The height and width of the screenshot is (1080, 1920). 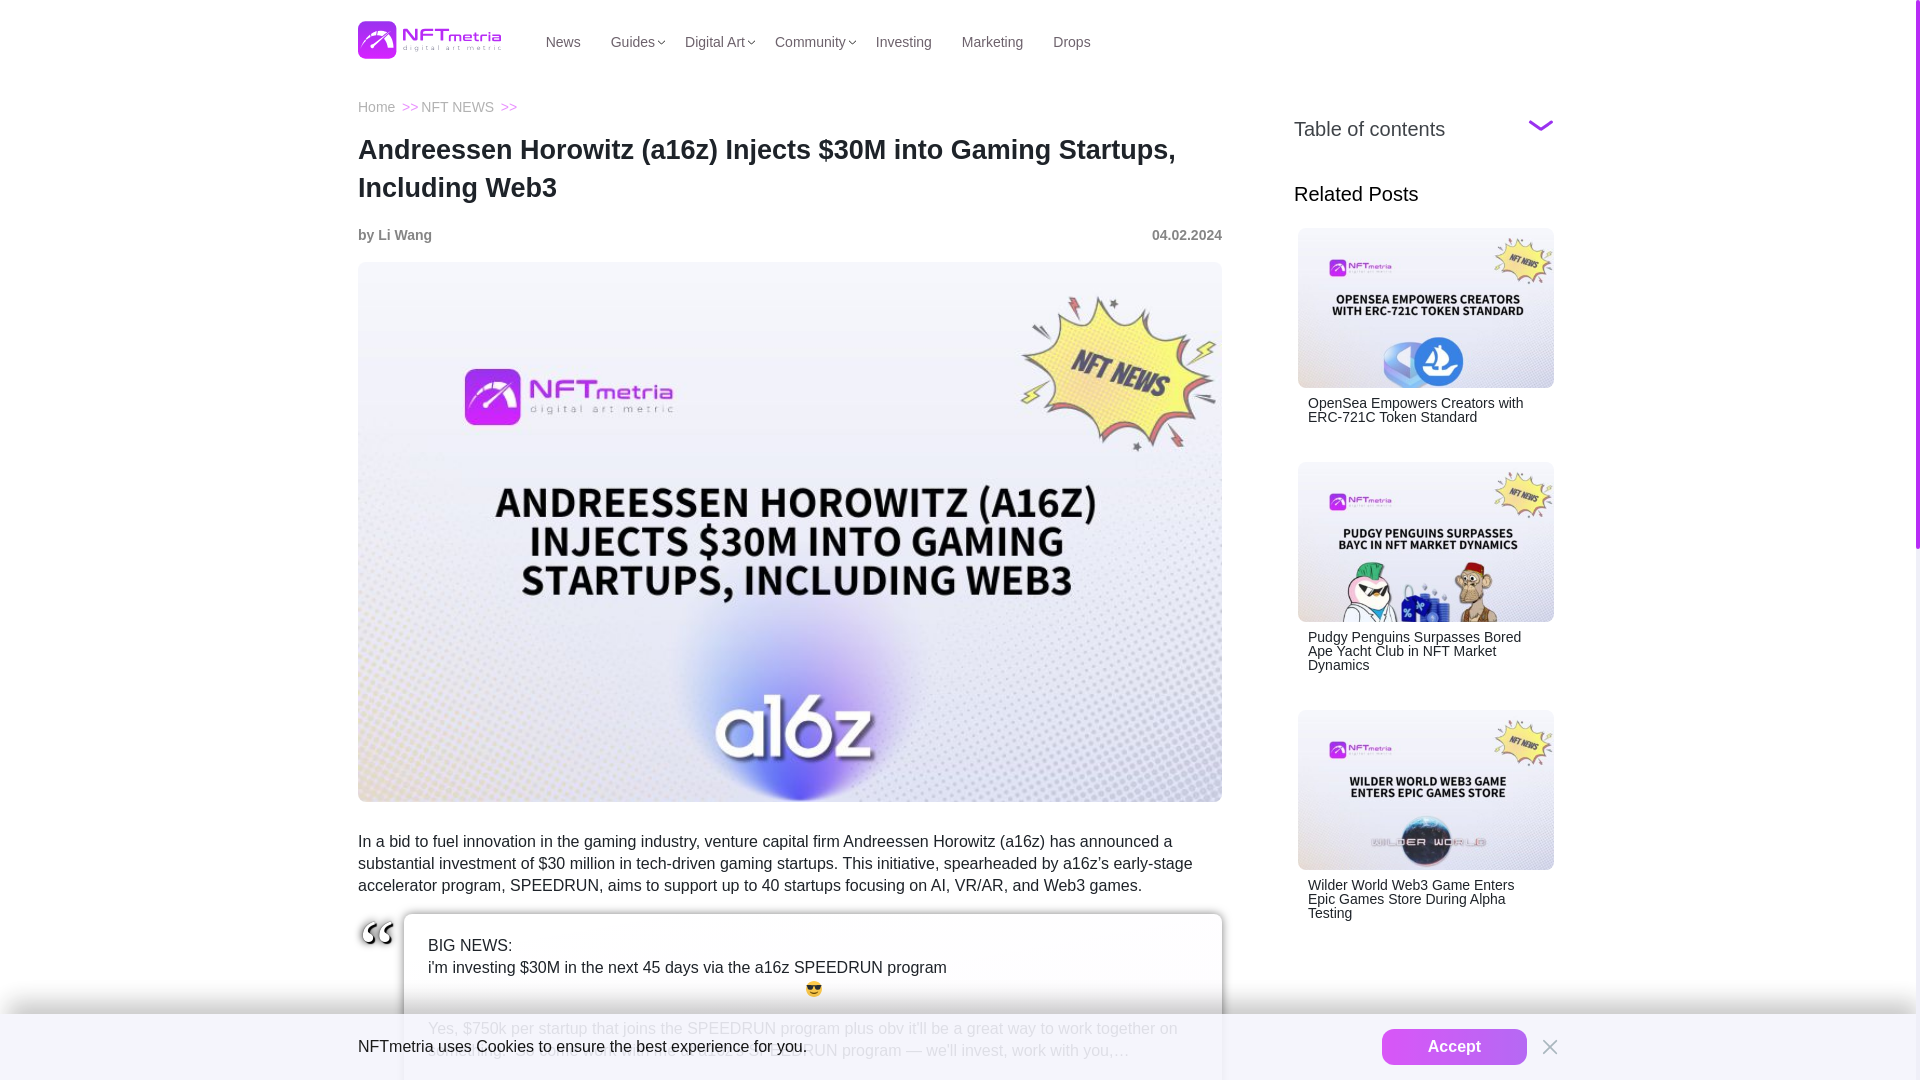 I want to click on Marketing, so click(x=992, y=40).